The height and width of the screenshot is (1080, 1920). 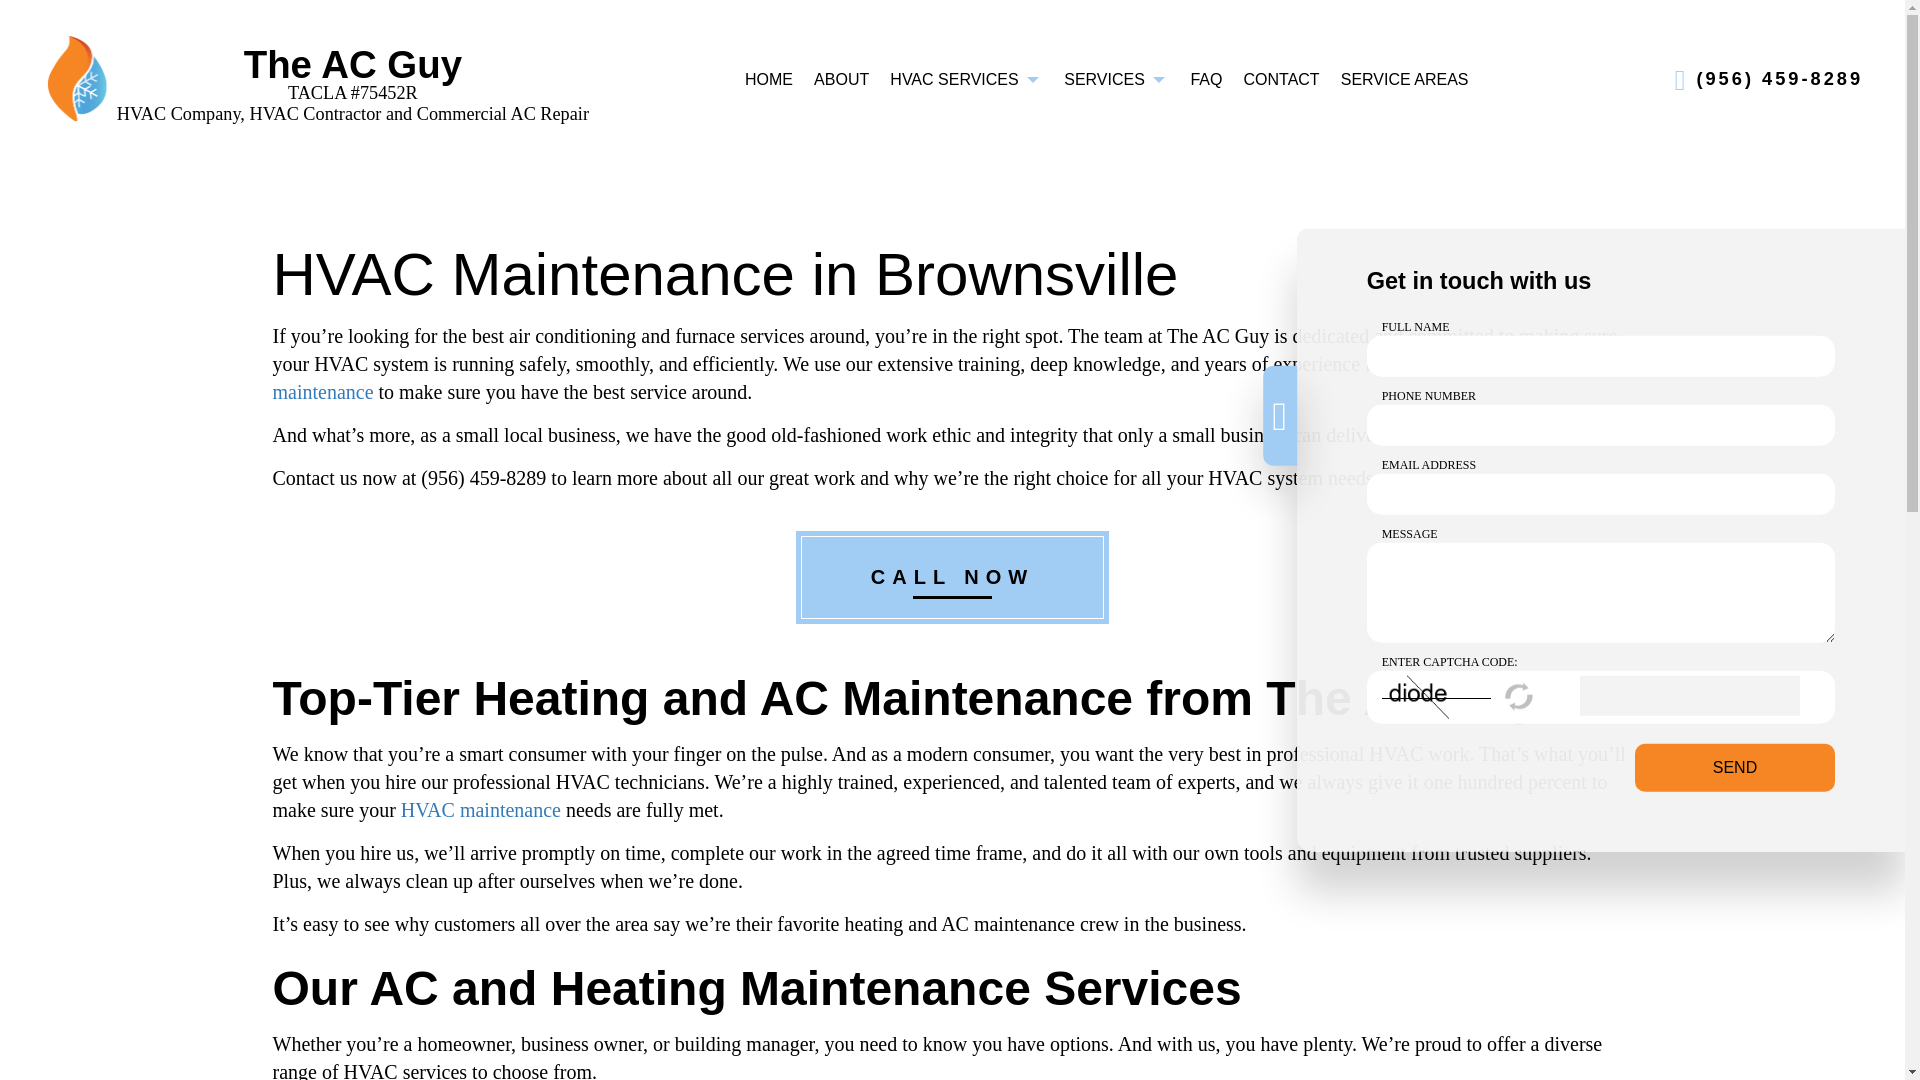 What do you see at coordinates (1601, 494) in the screenshot?
I see `Email Address` at bounding box center [1601, 494].